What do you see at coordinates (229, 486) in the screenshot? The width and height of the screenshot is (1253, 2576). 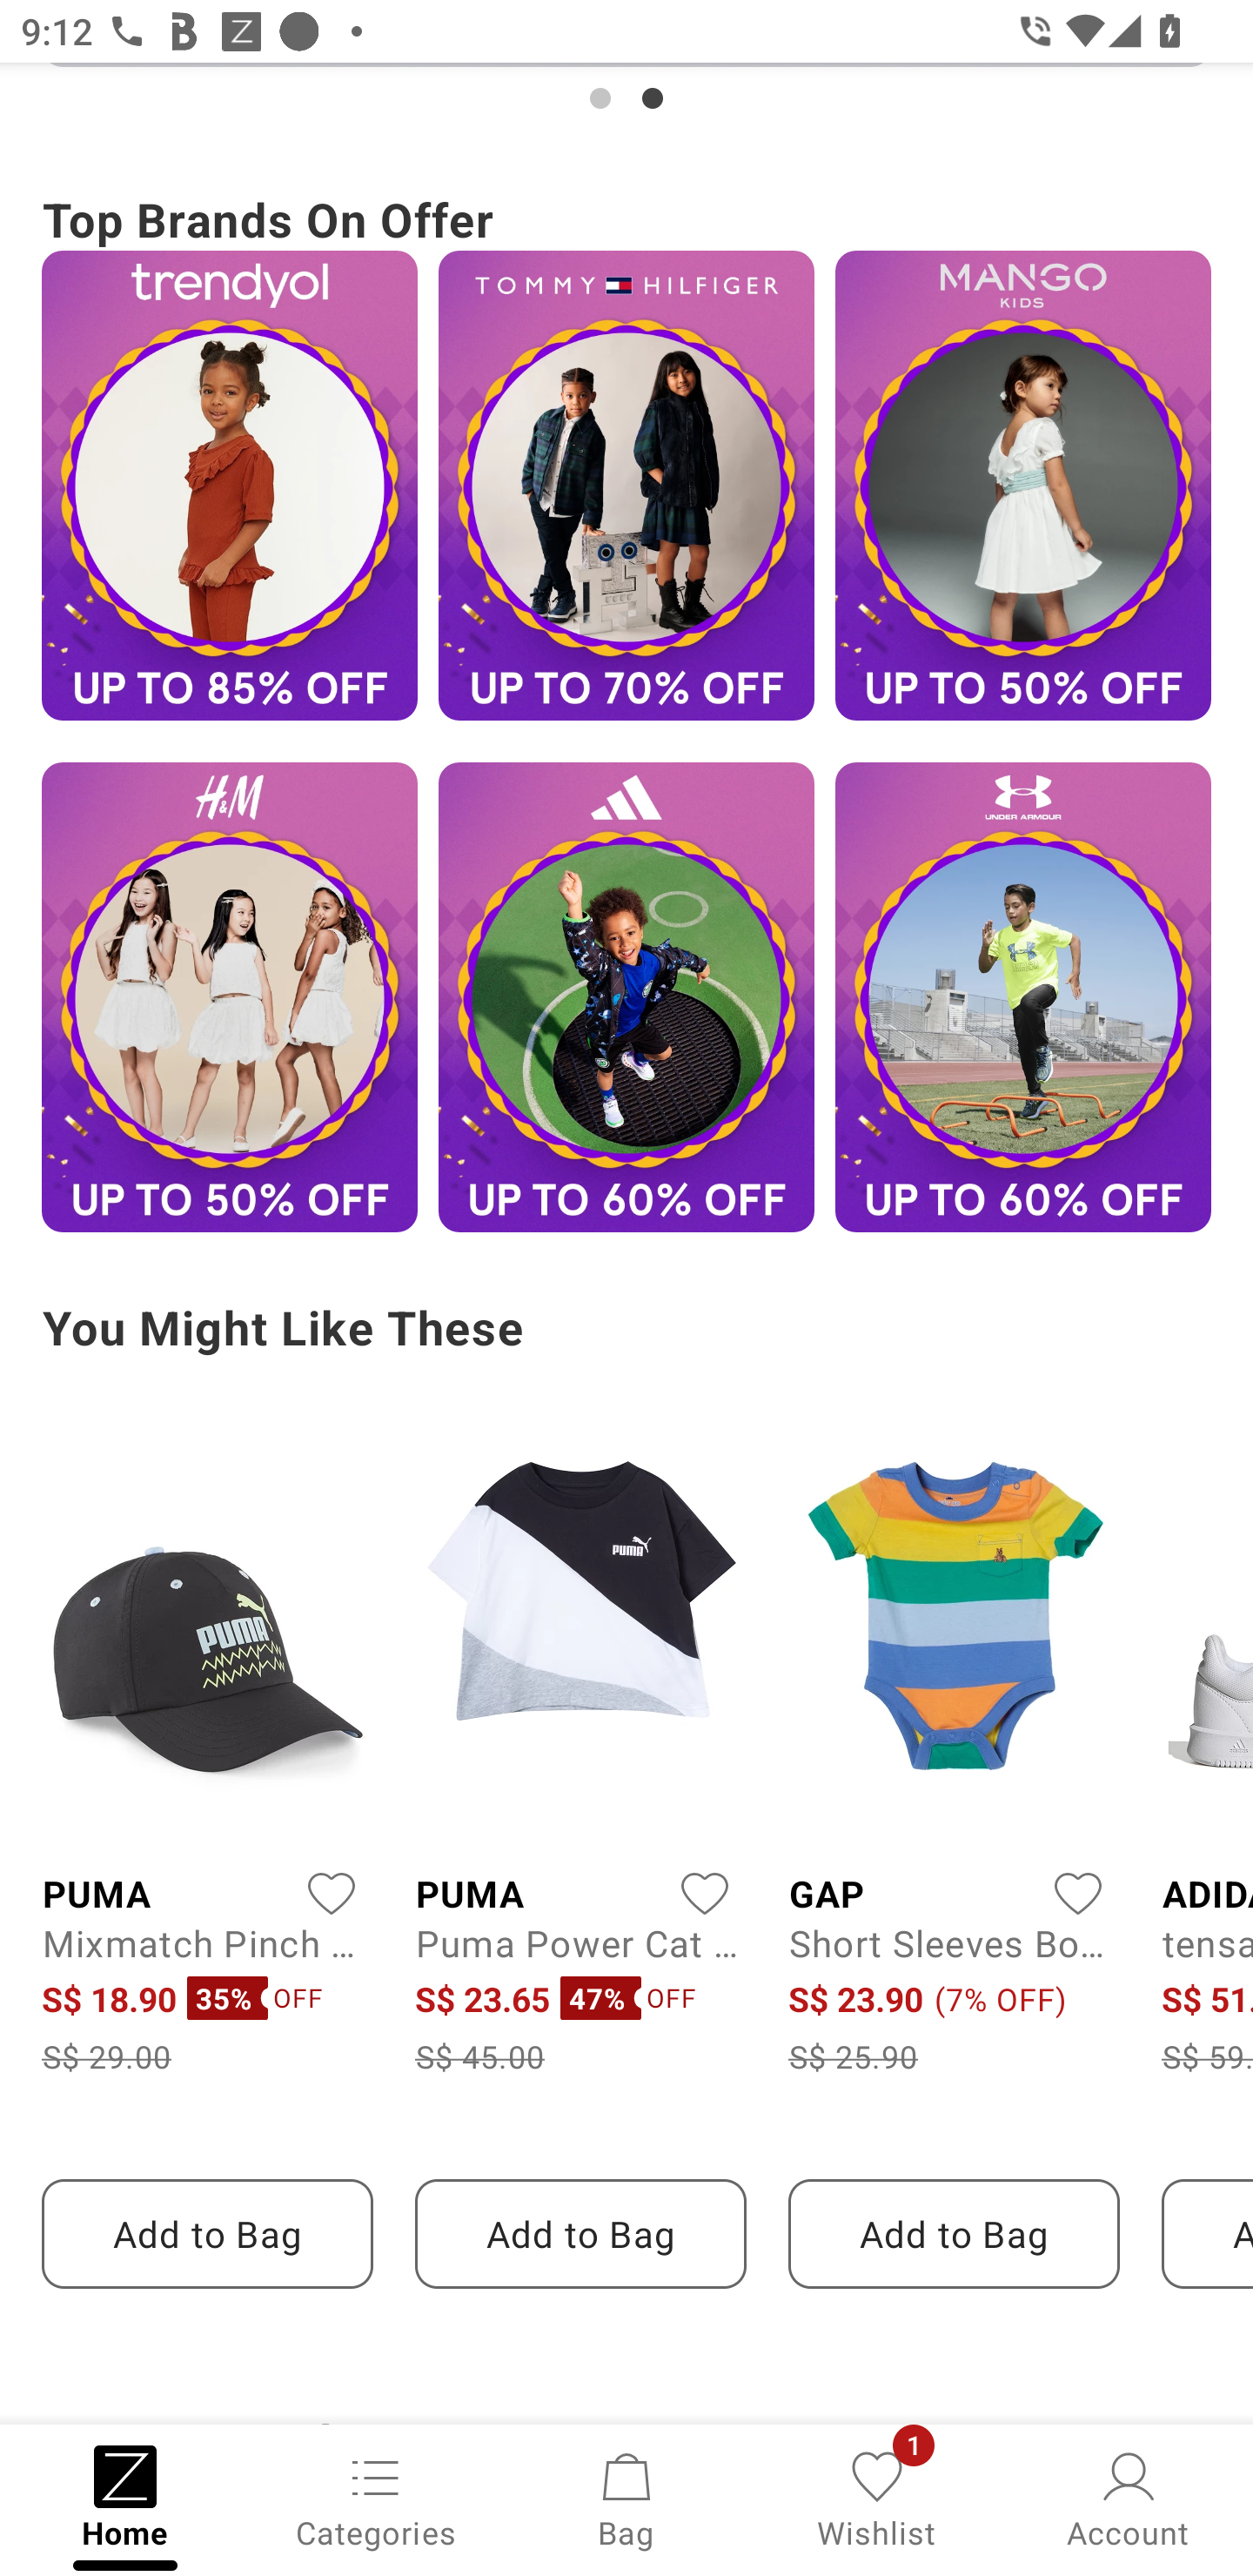 I see `Campaign banner` at bounding box center [229, 486].